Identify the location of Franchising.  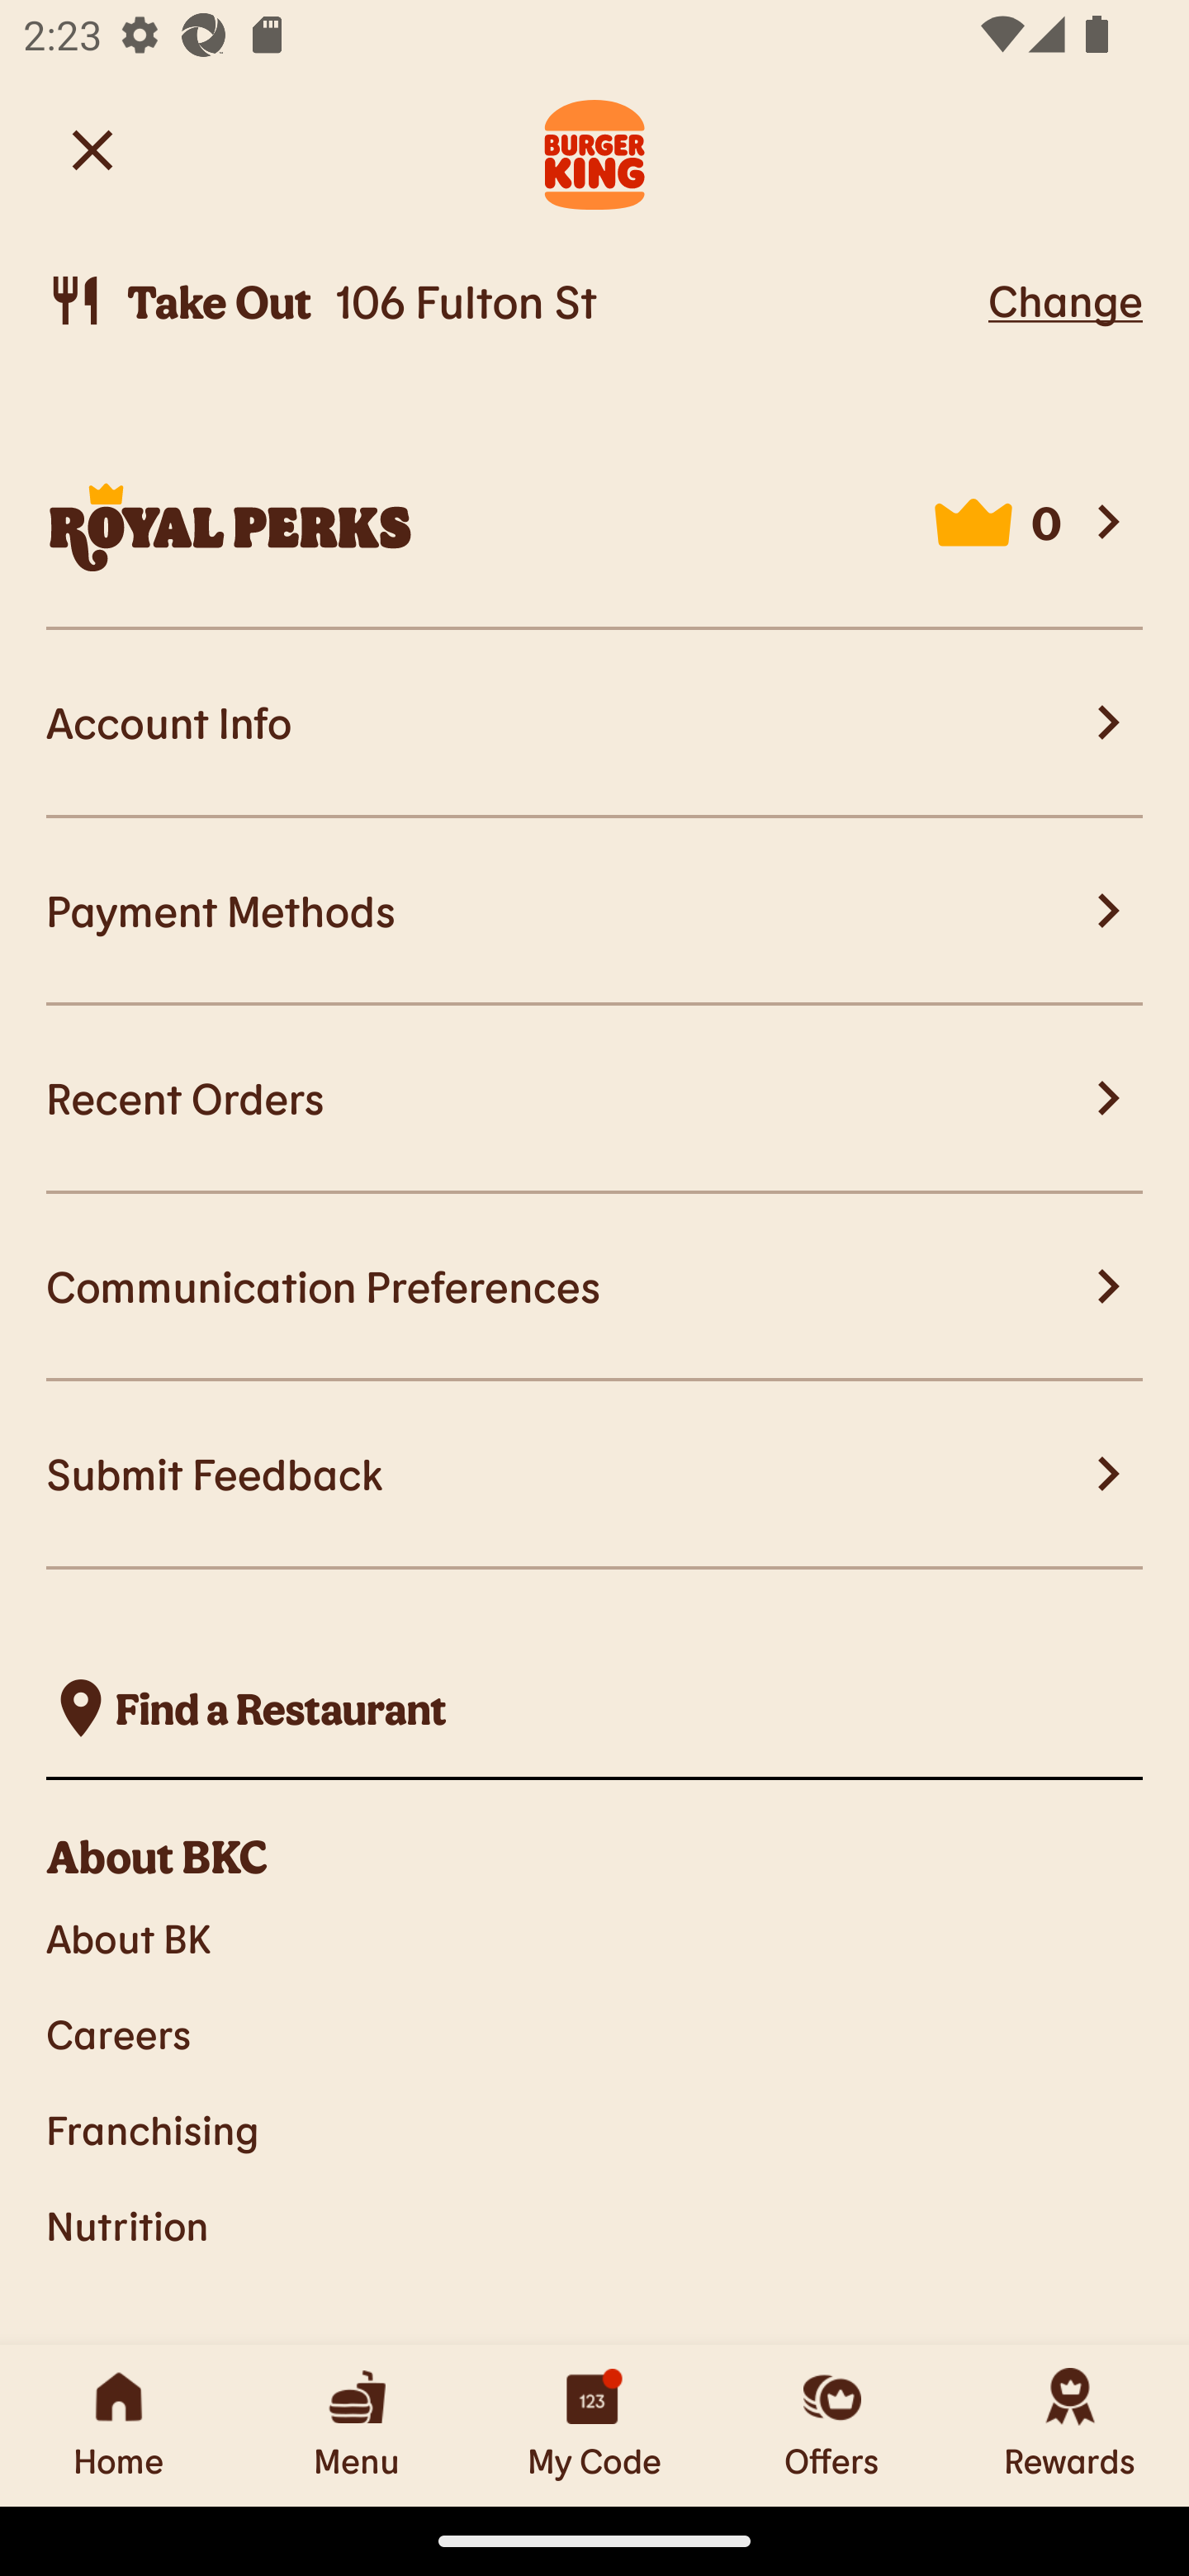
(594, 2129).